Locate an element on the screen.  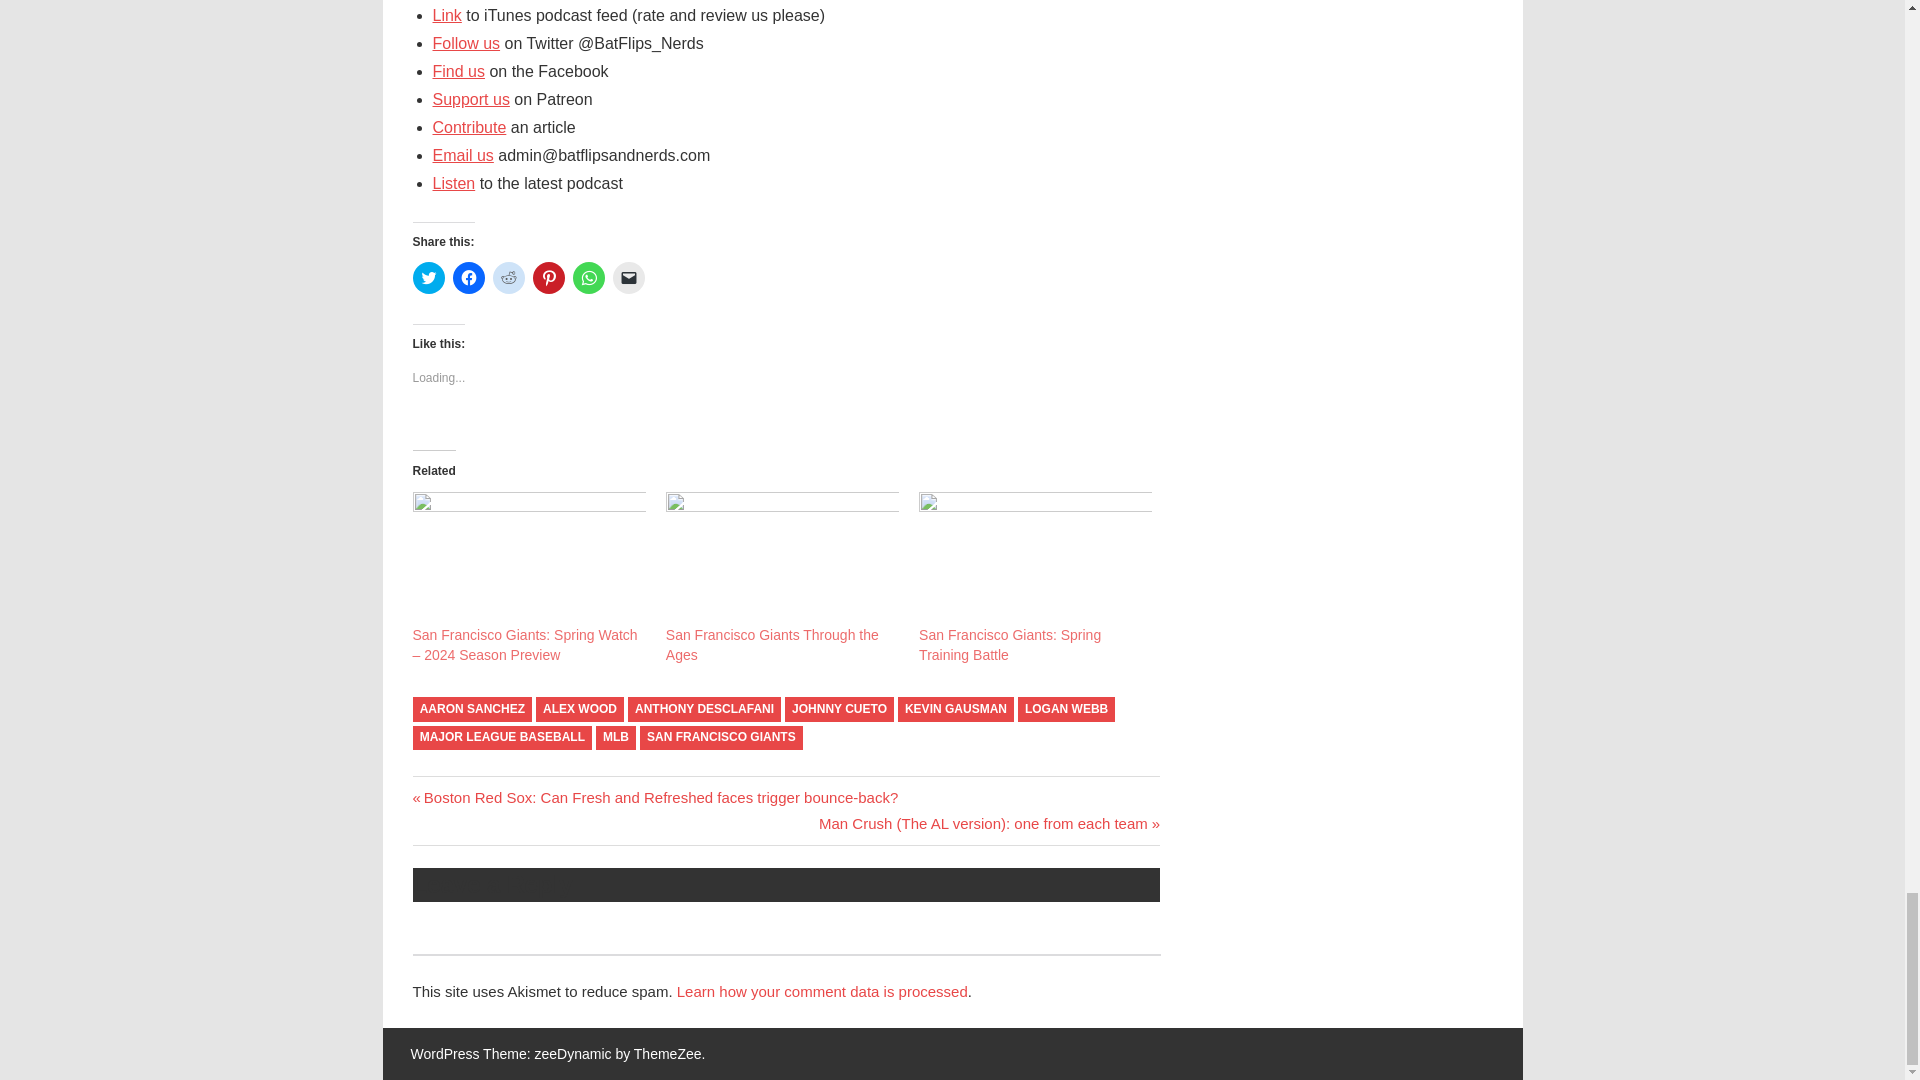
San Francisco Giants: Spring Training Battle is located at coordinates (1036, 558).